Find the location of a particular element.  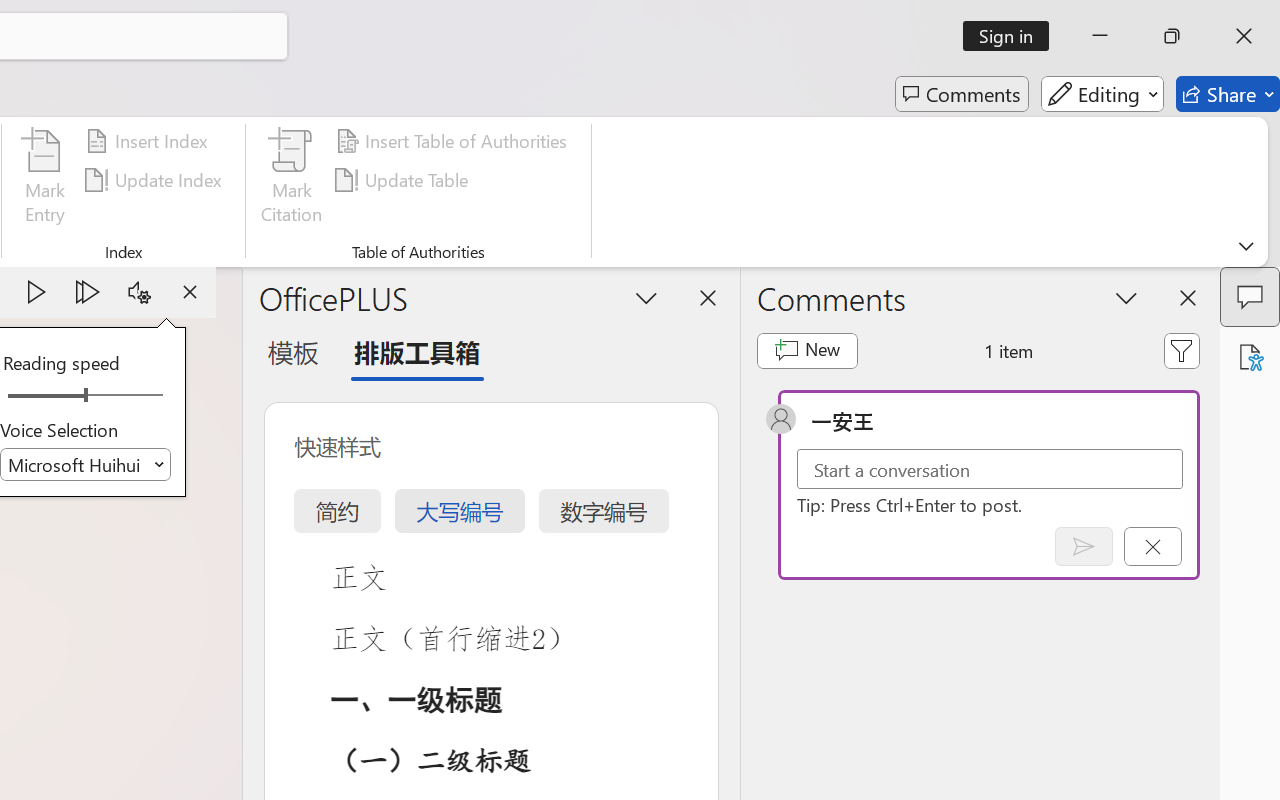

Settings is located at coordinates (139, 292).